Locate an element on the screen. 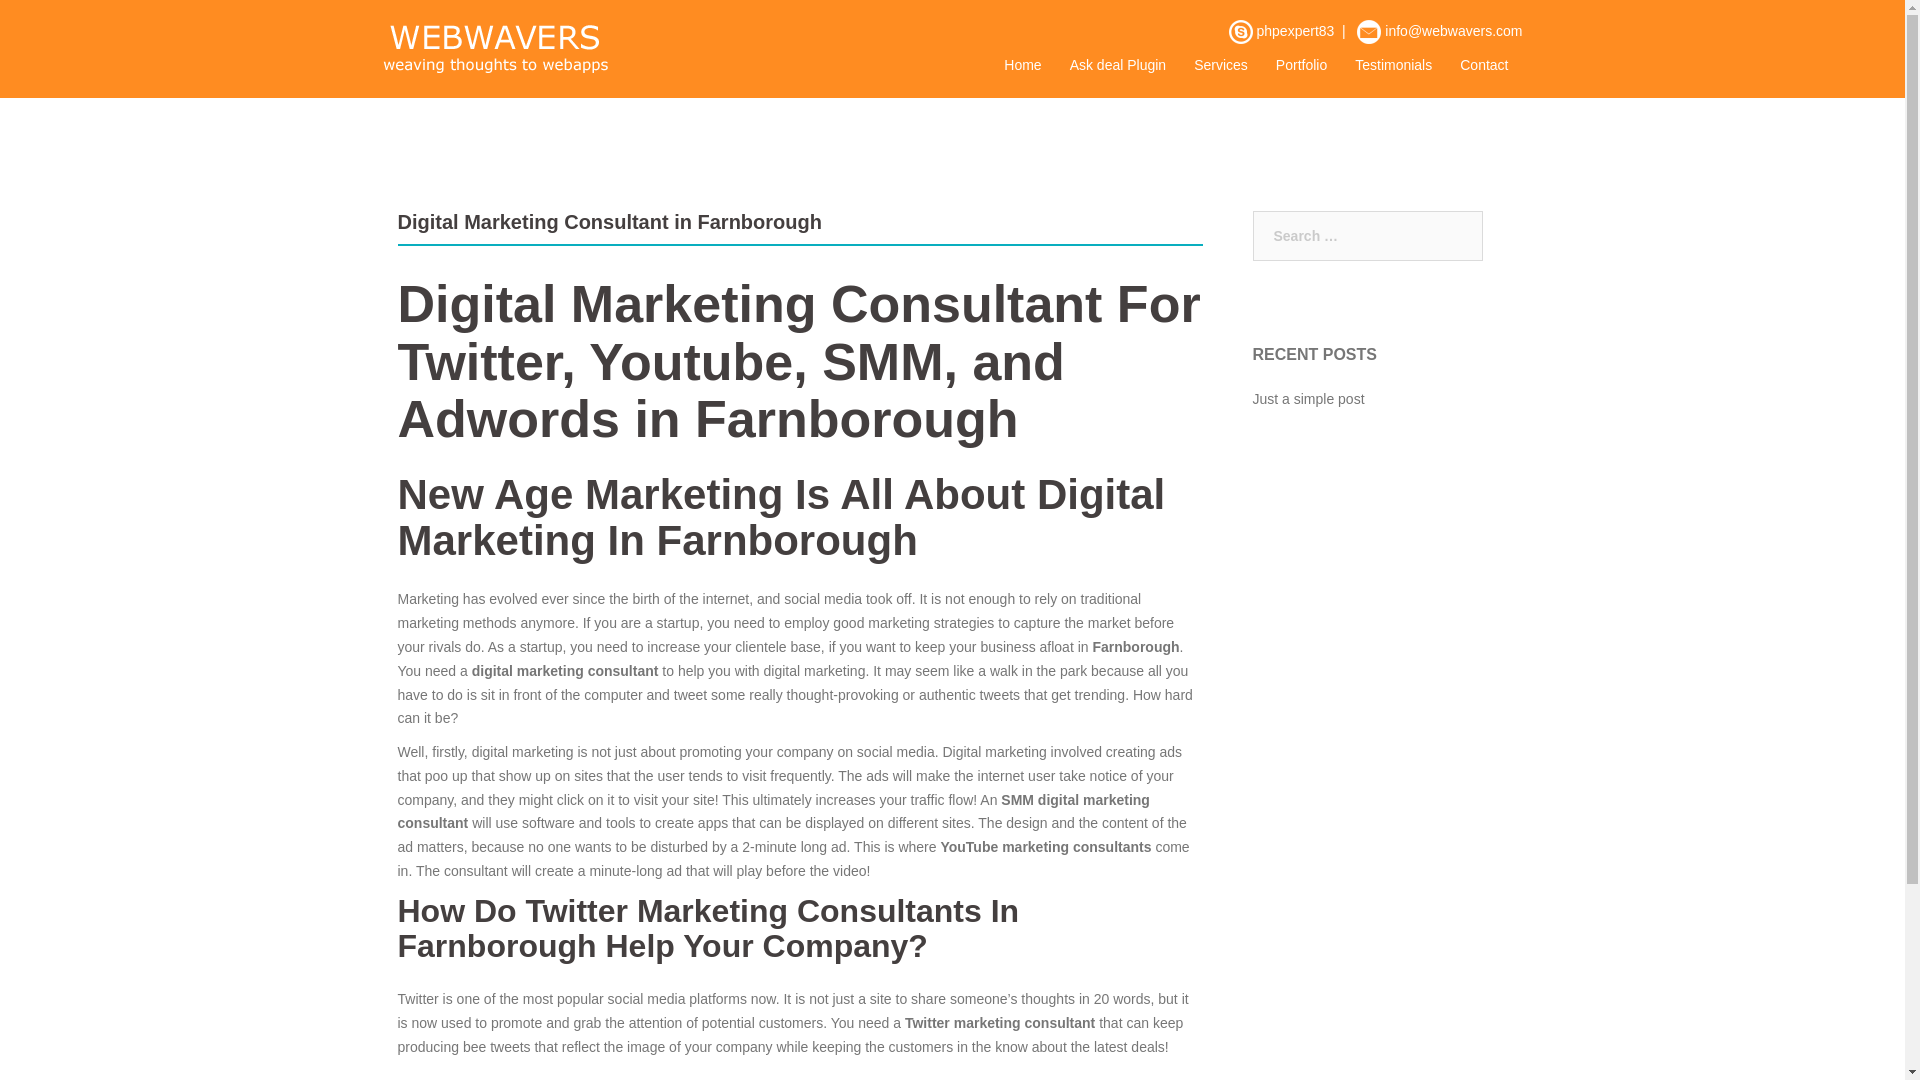  Ask deal Plugin is located at coordinates (1118, 66).